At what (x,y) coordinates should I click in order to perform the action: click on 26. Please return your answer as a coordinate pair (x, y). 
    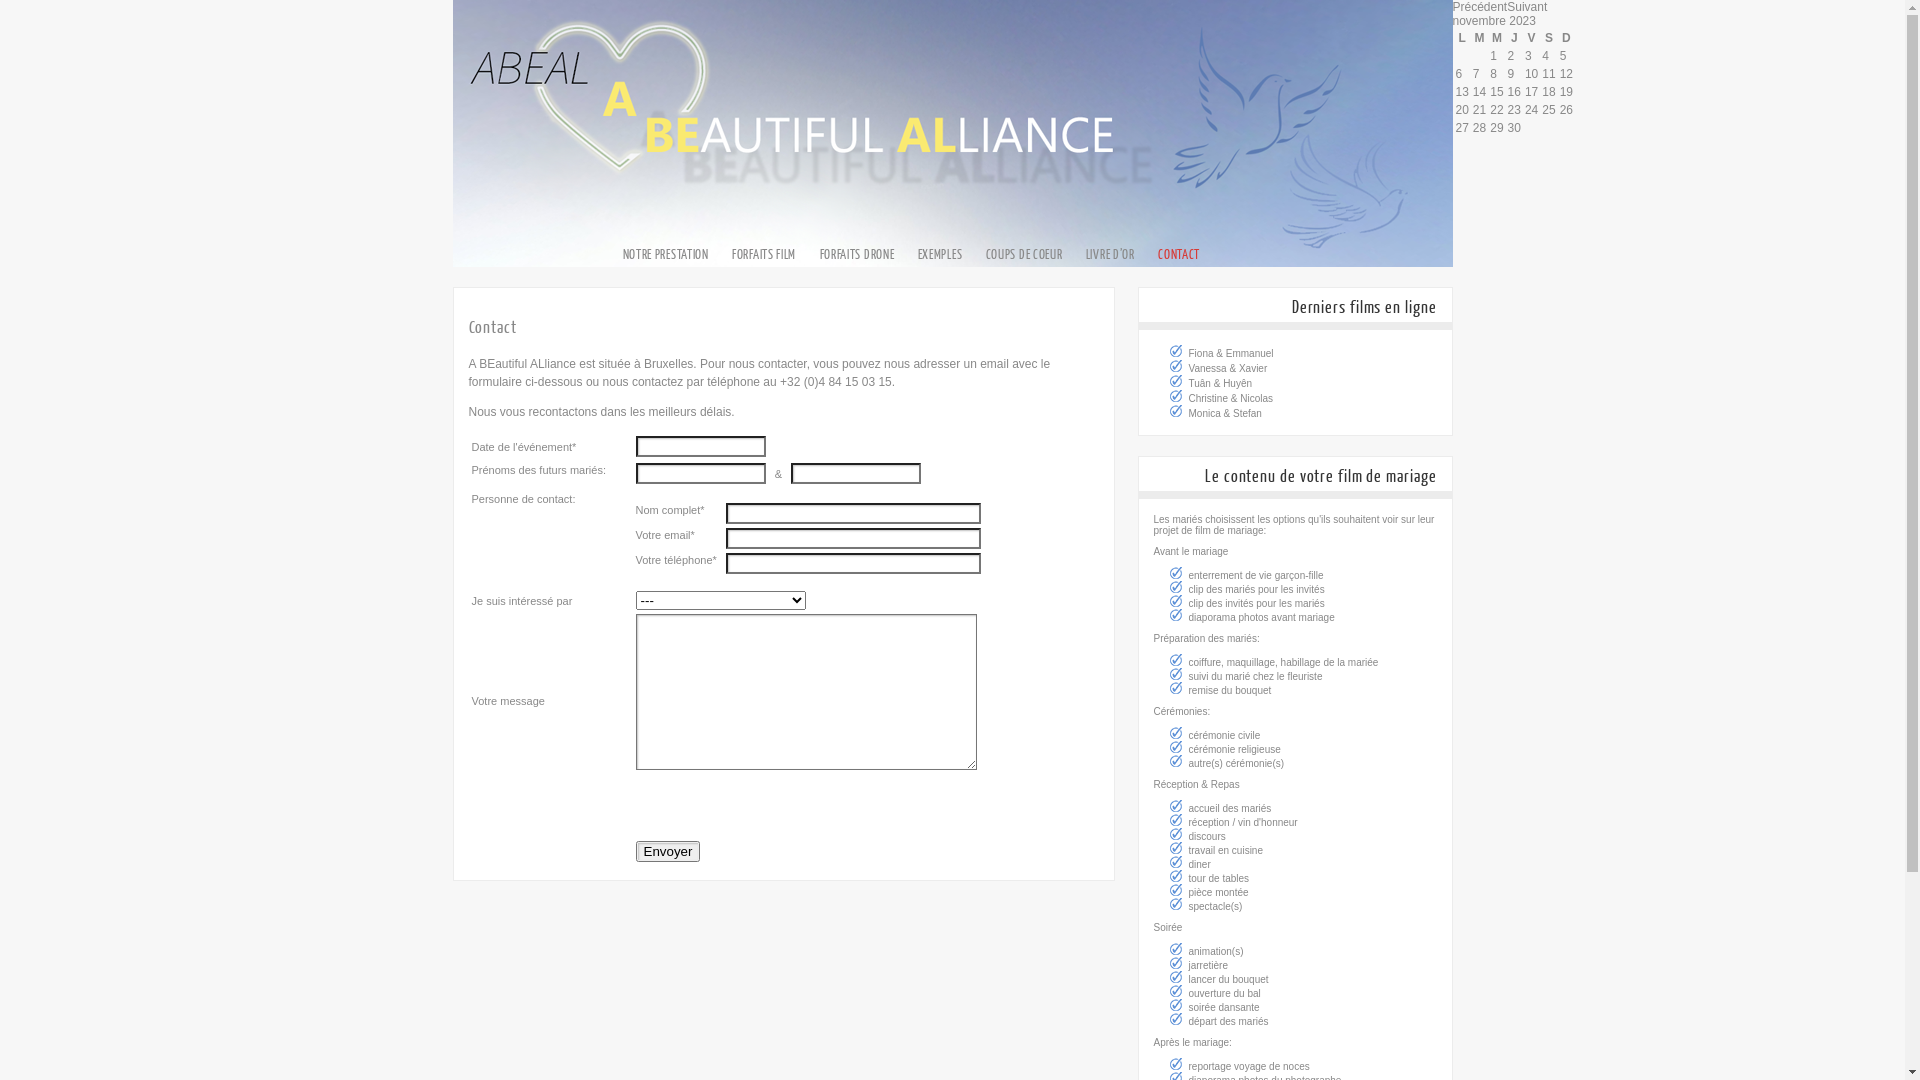
    Looking at the image, I should click on (1566, 110).